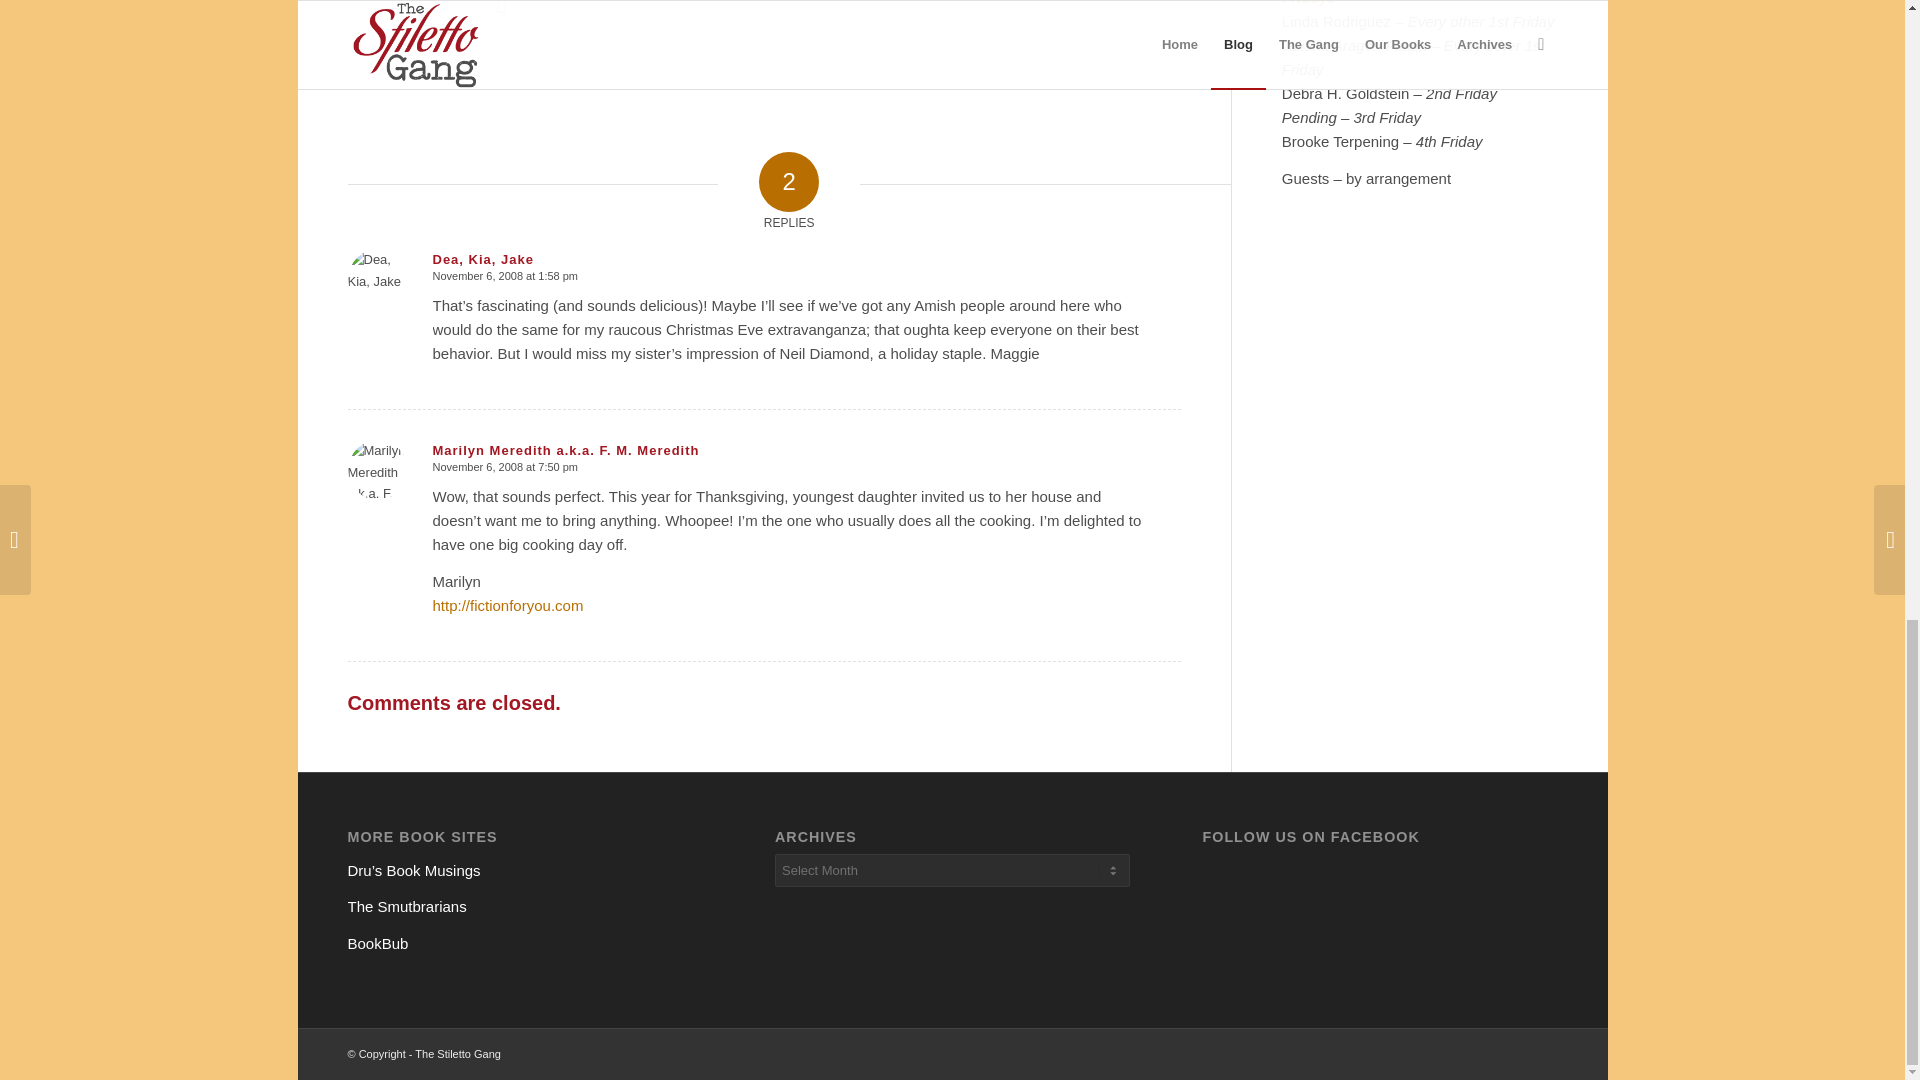 This screenshot has height=1080, width=1920. Describe the element at coordinates (504, 467) in the screenshot. I see `November 6, 2008 at 7:50 pm` at that location.